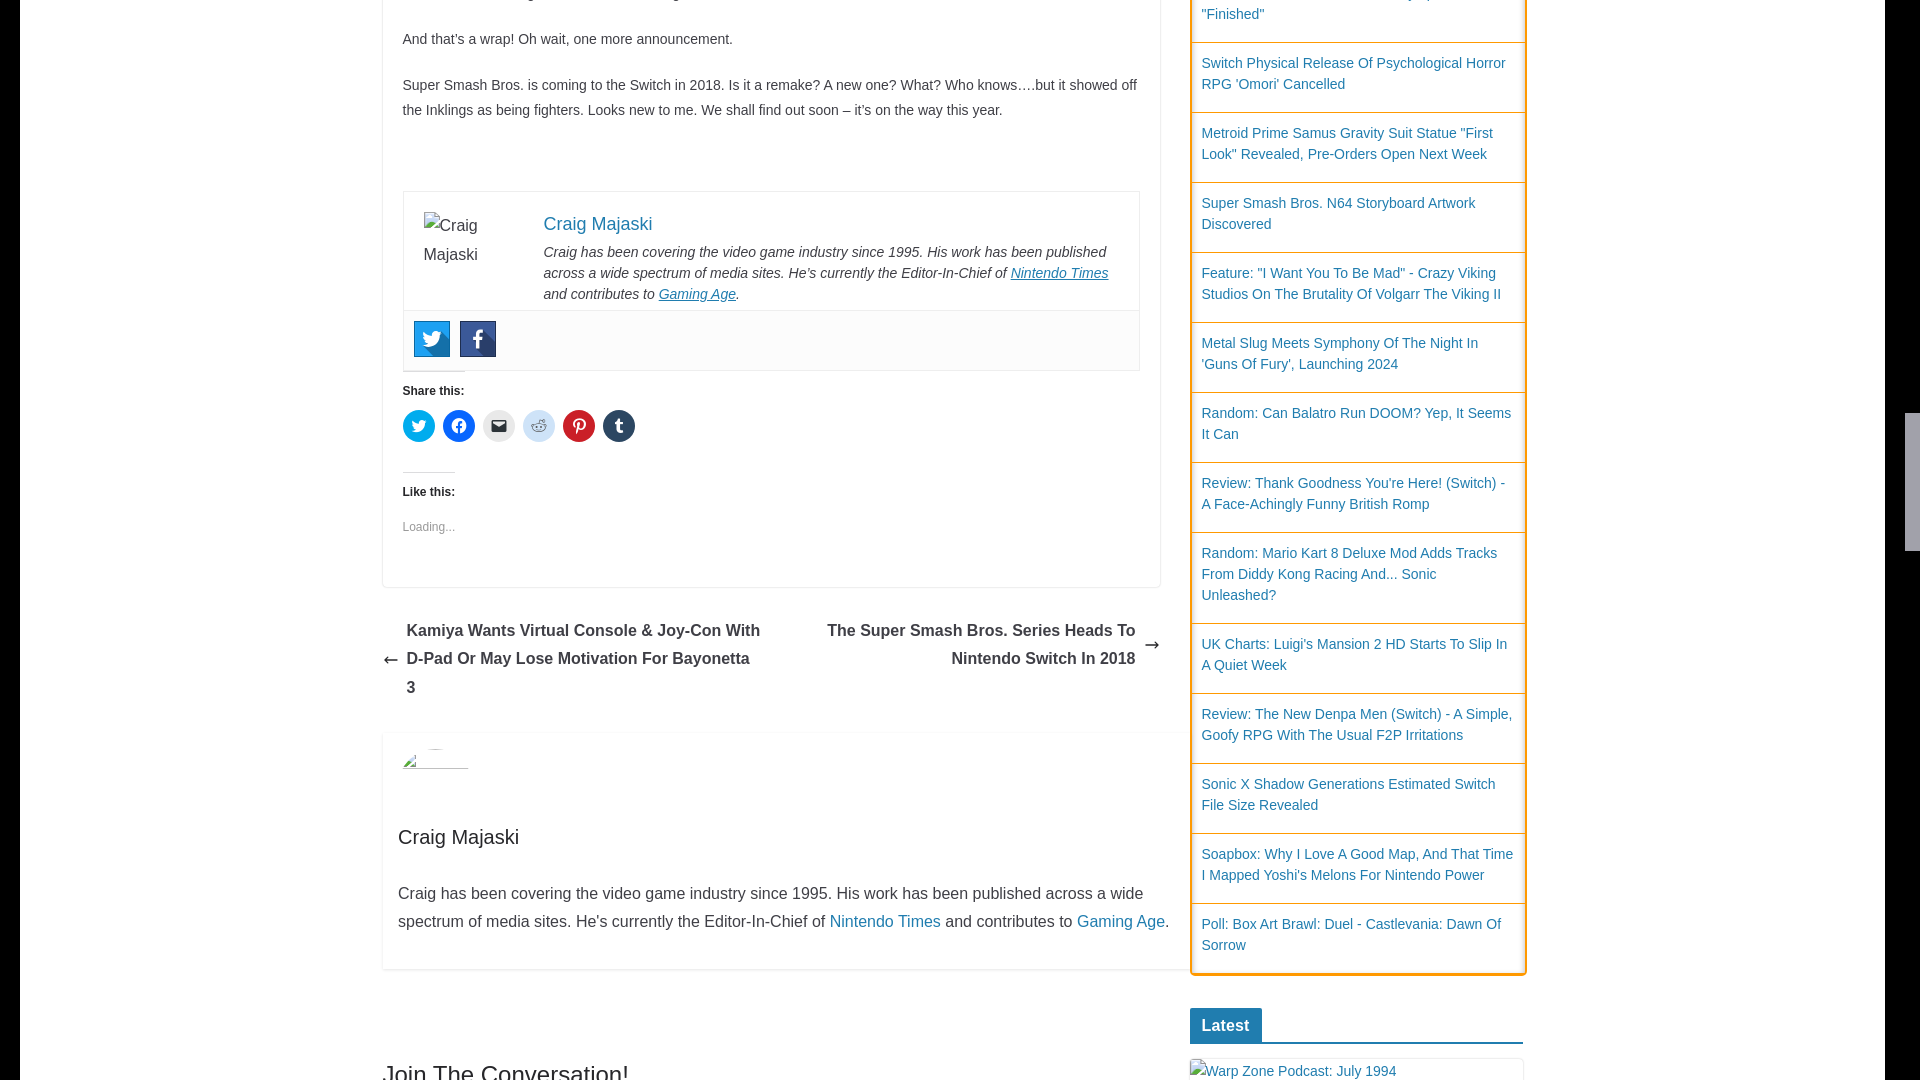 This screenshot has width=1920, height=1080. I want to click on Click to share on Reddit, so click(538, 426).